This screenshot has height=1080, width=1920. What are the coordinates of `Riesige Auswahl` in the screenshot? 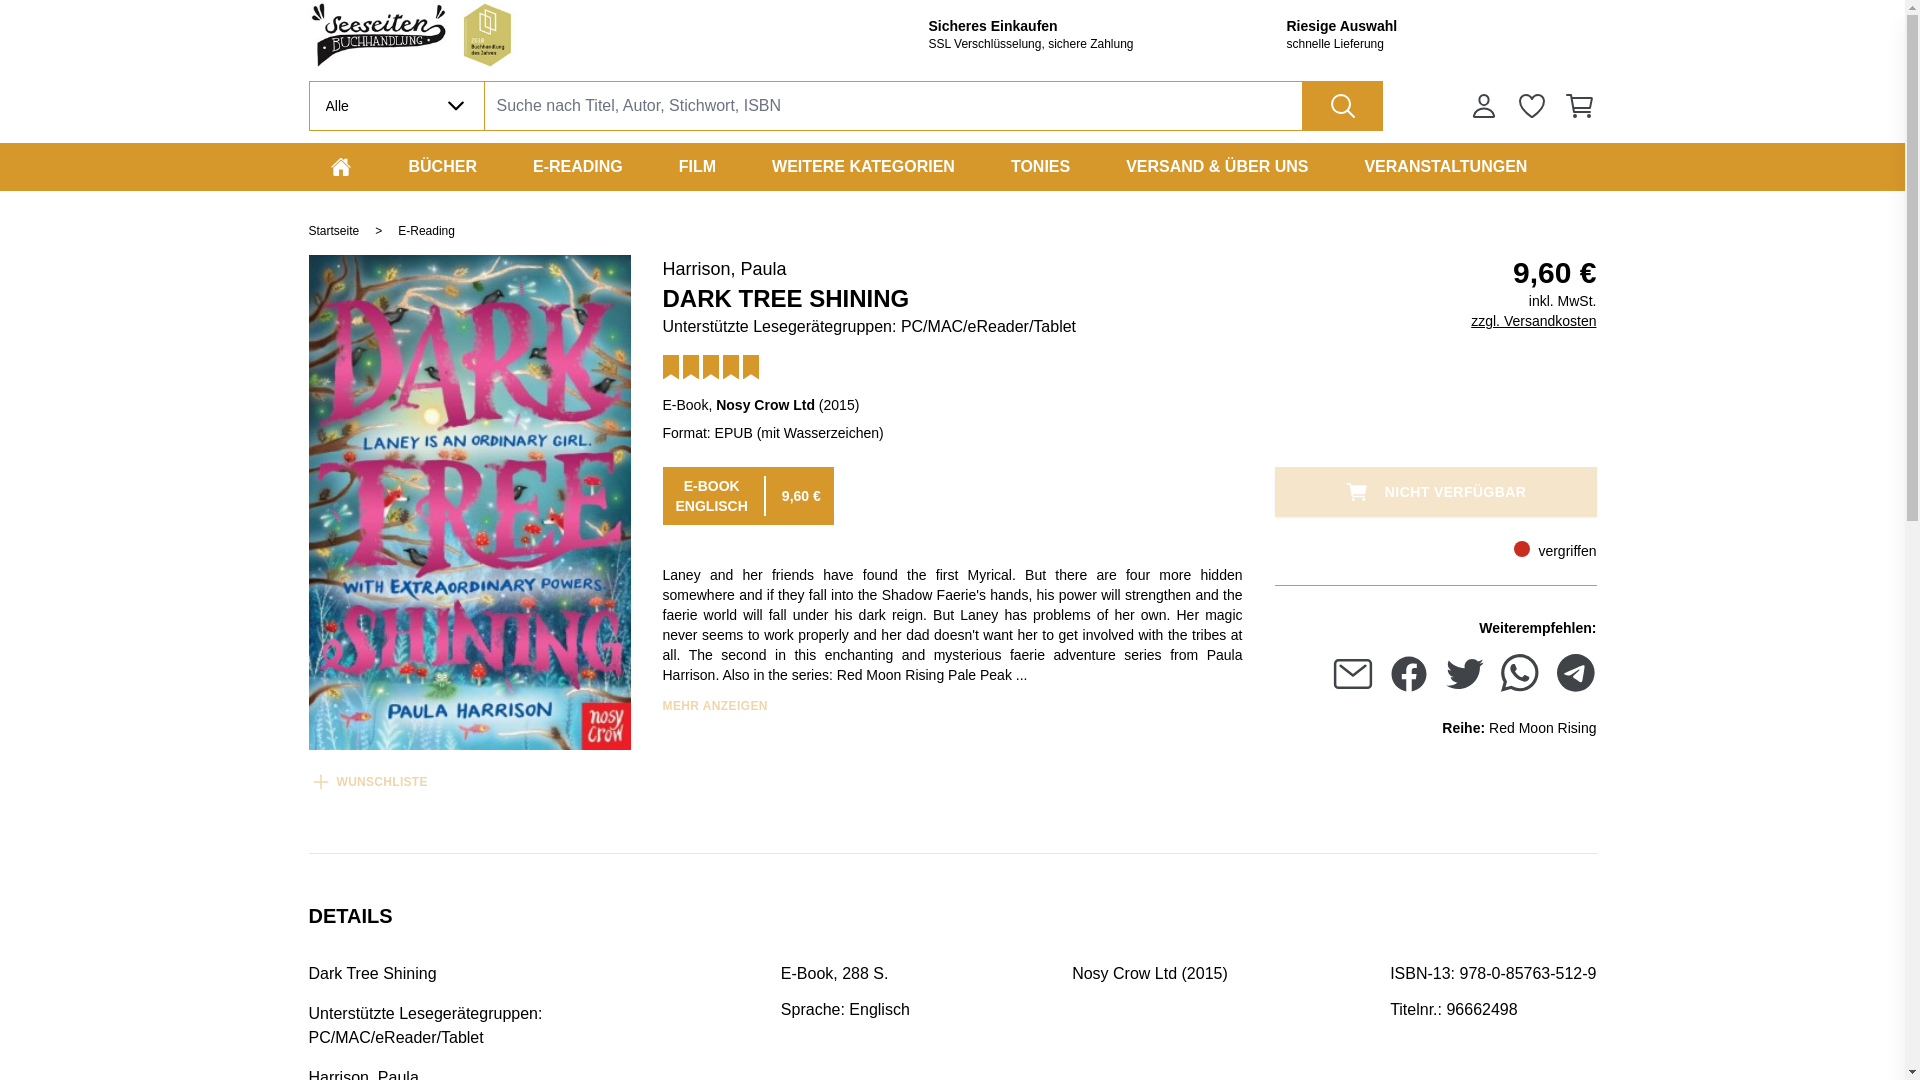 It's located at (1440, 26).